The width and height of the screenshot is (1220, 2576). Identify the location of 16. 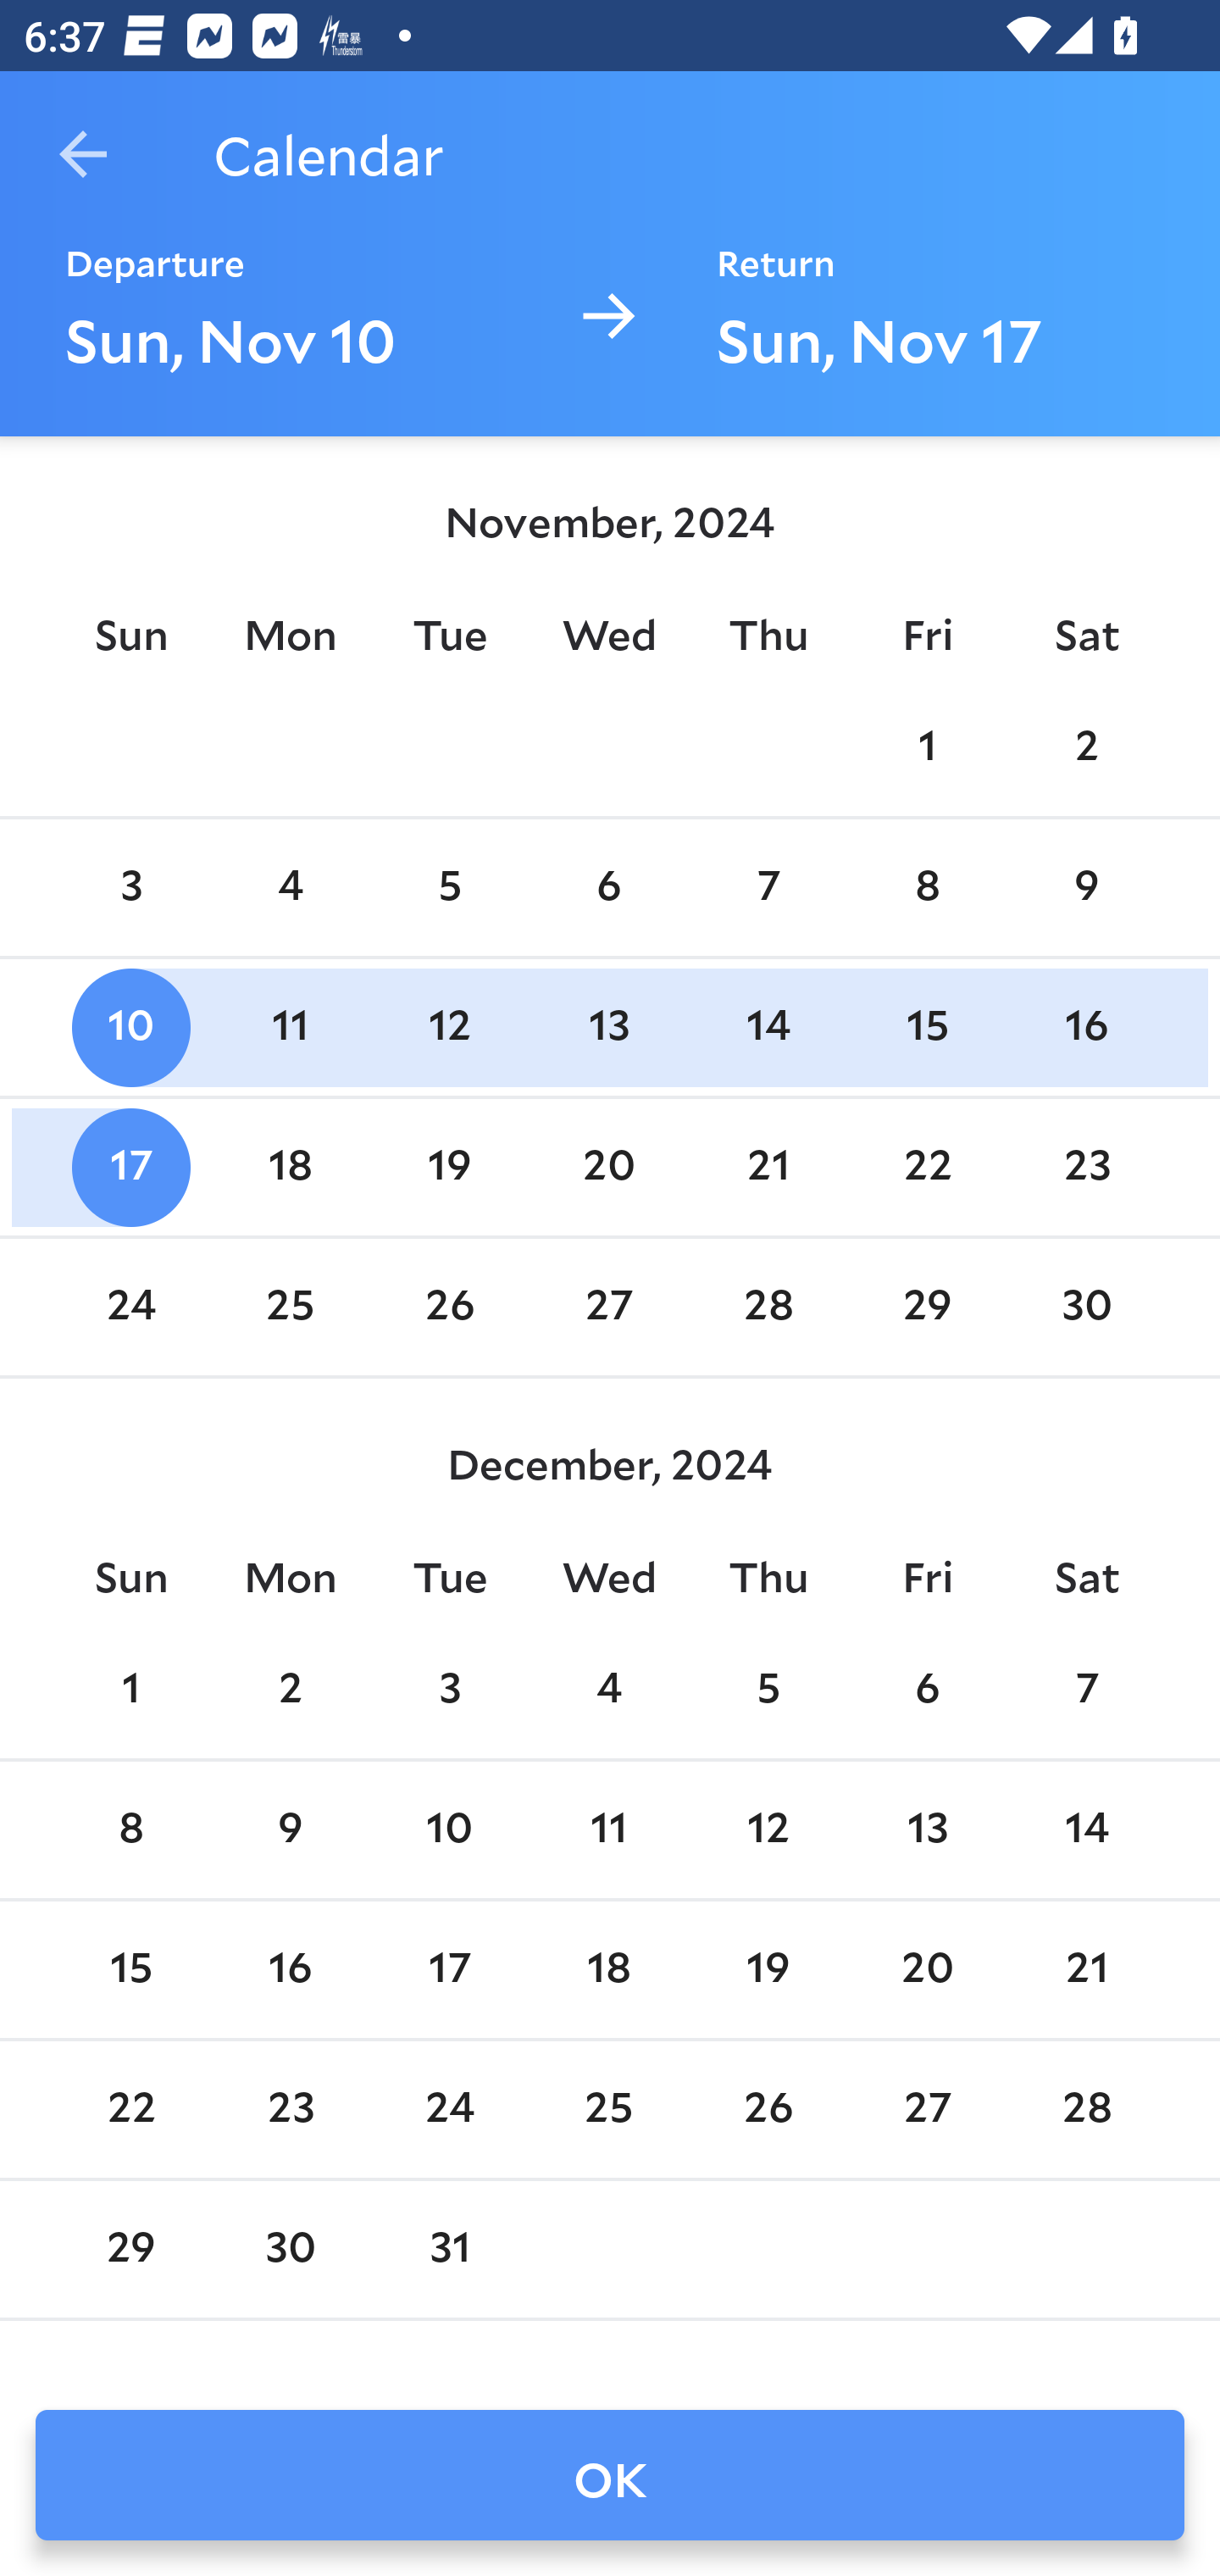
(1086, 1027).